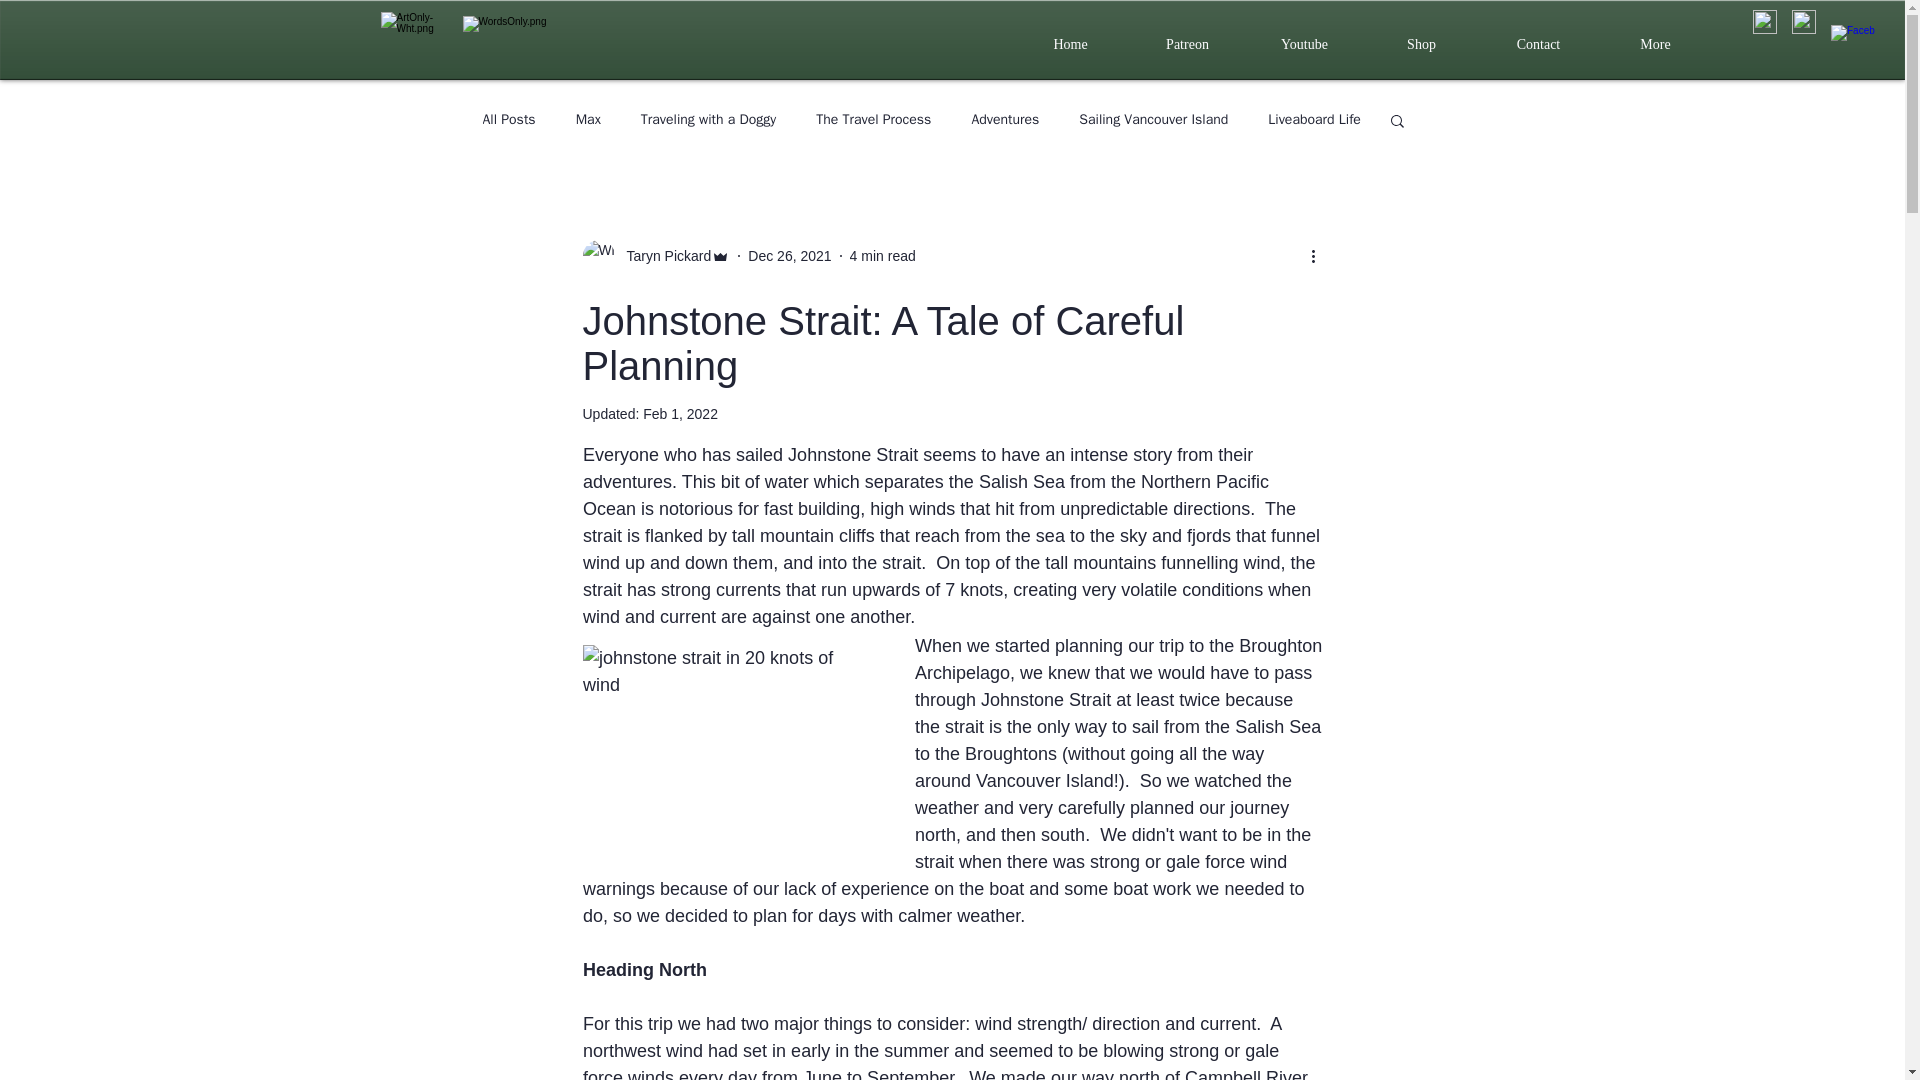 The width and height of the screenshot is (1920, 1080). I want to click on Youtube, so click(1304, 45).